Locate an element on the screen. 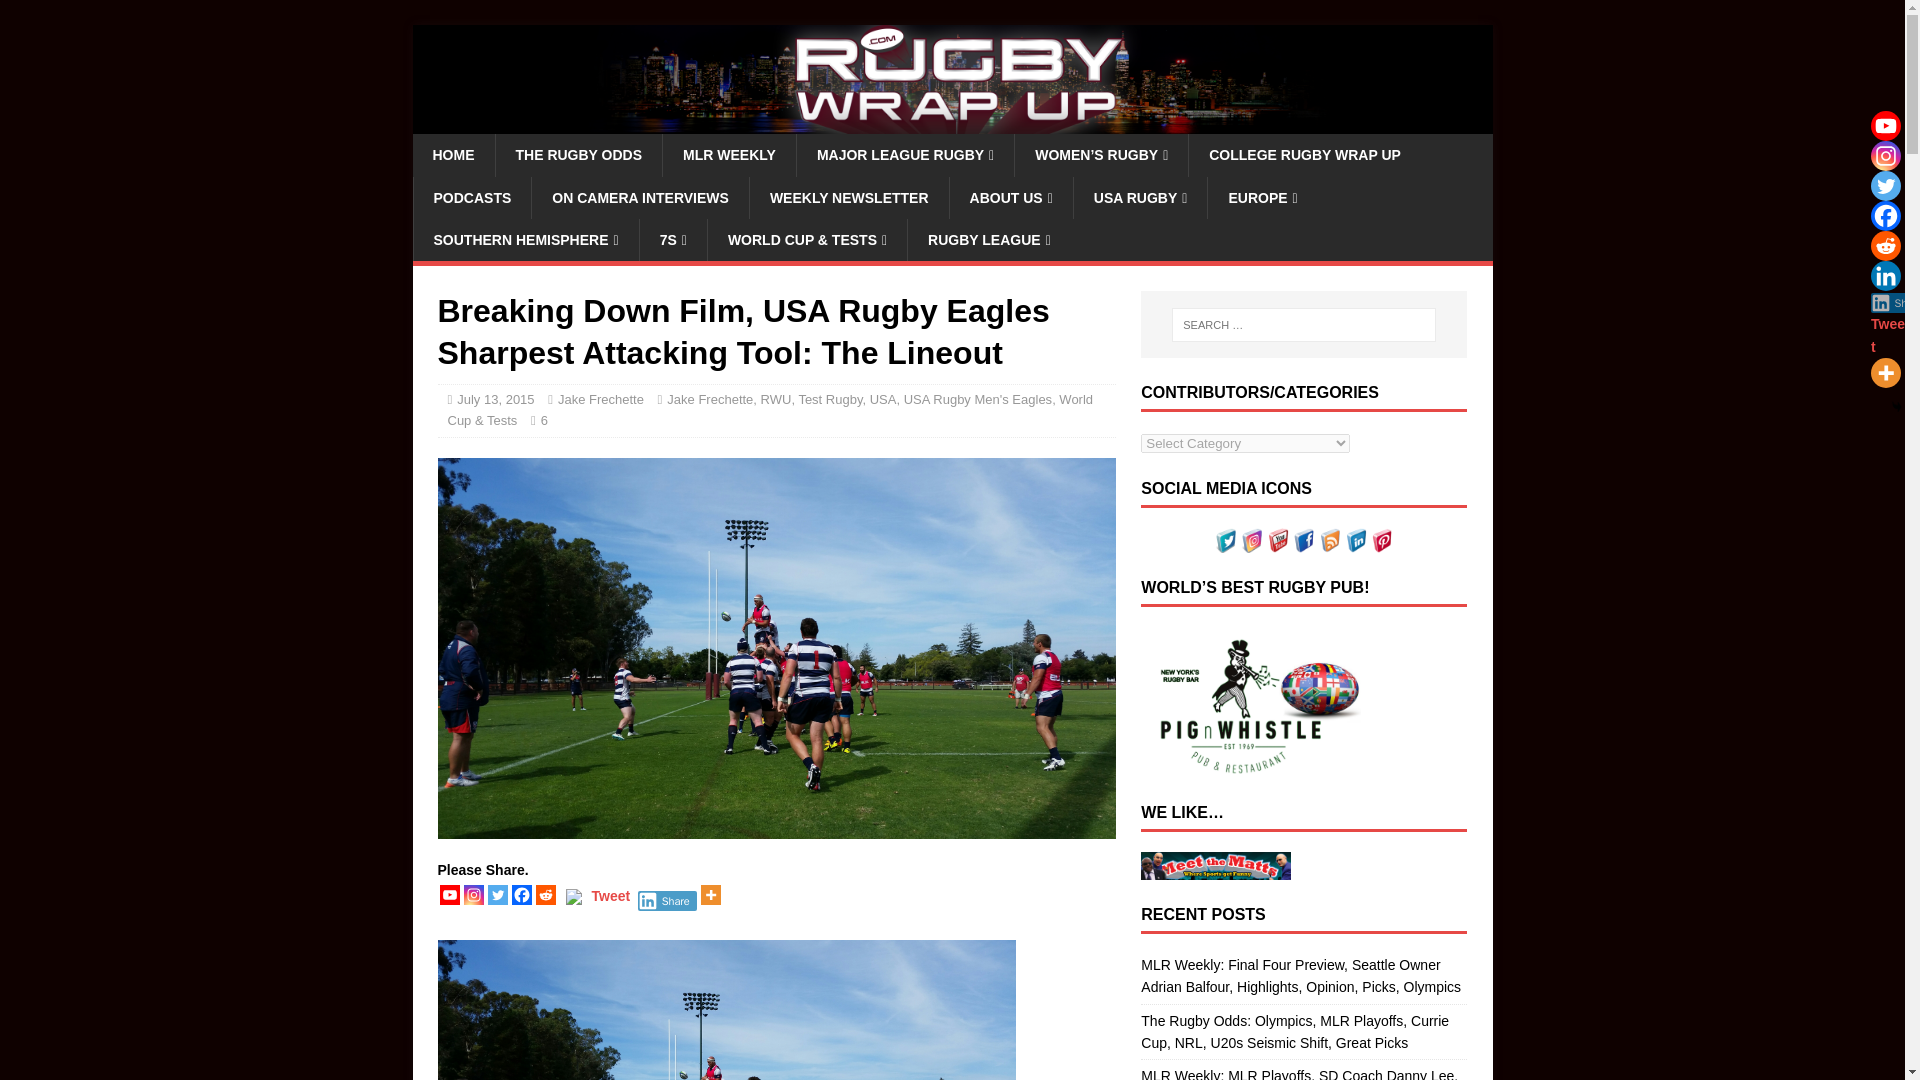  Youtube is located at coordinates (450, 894).